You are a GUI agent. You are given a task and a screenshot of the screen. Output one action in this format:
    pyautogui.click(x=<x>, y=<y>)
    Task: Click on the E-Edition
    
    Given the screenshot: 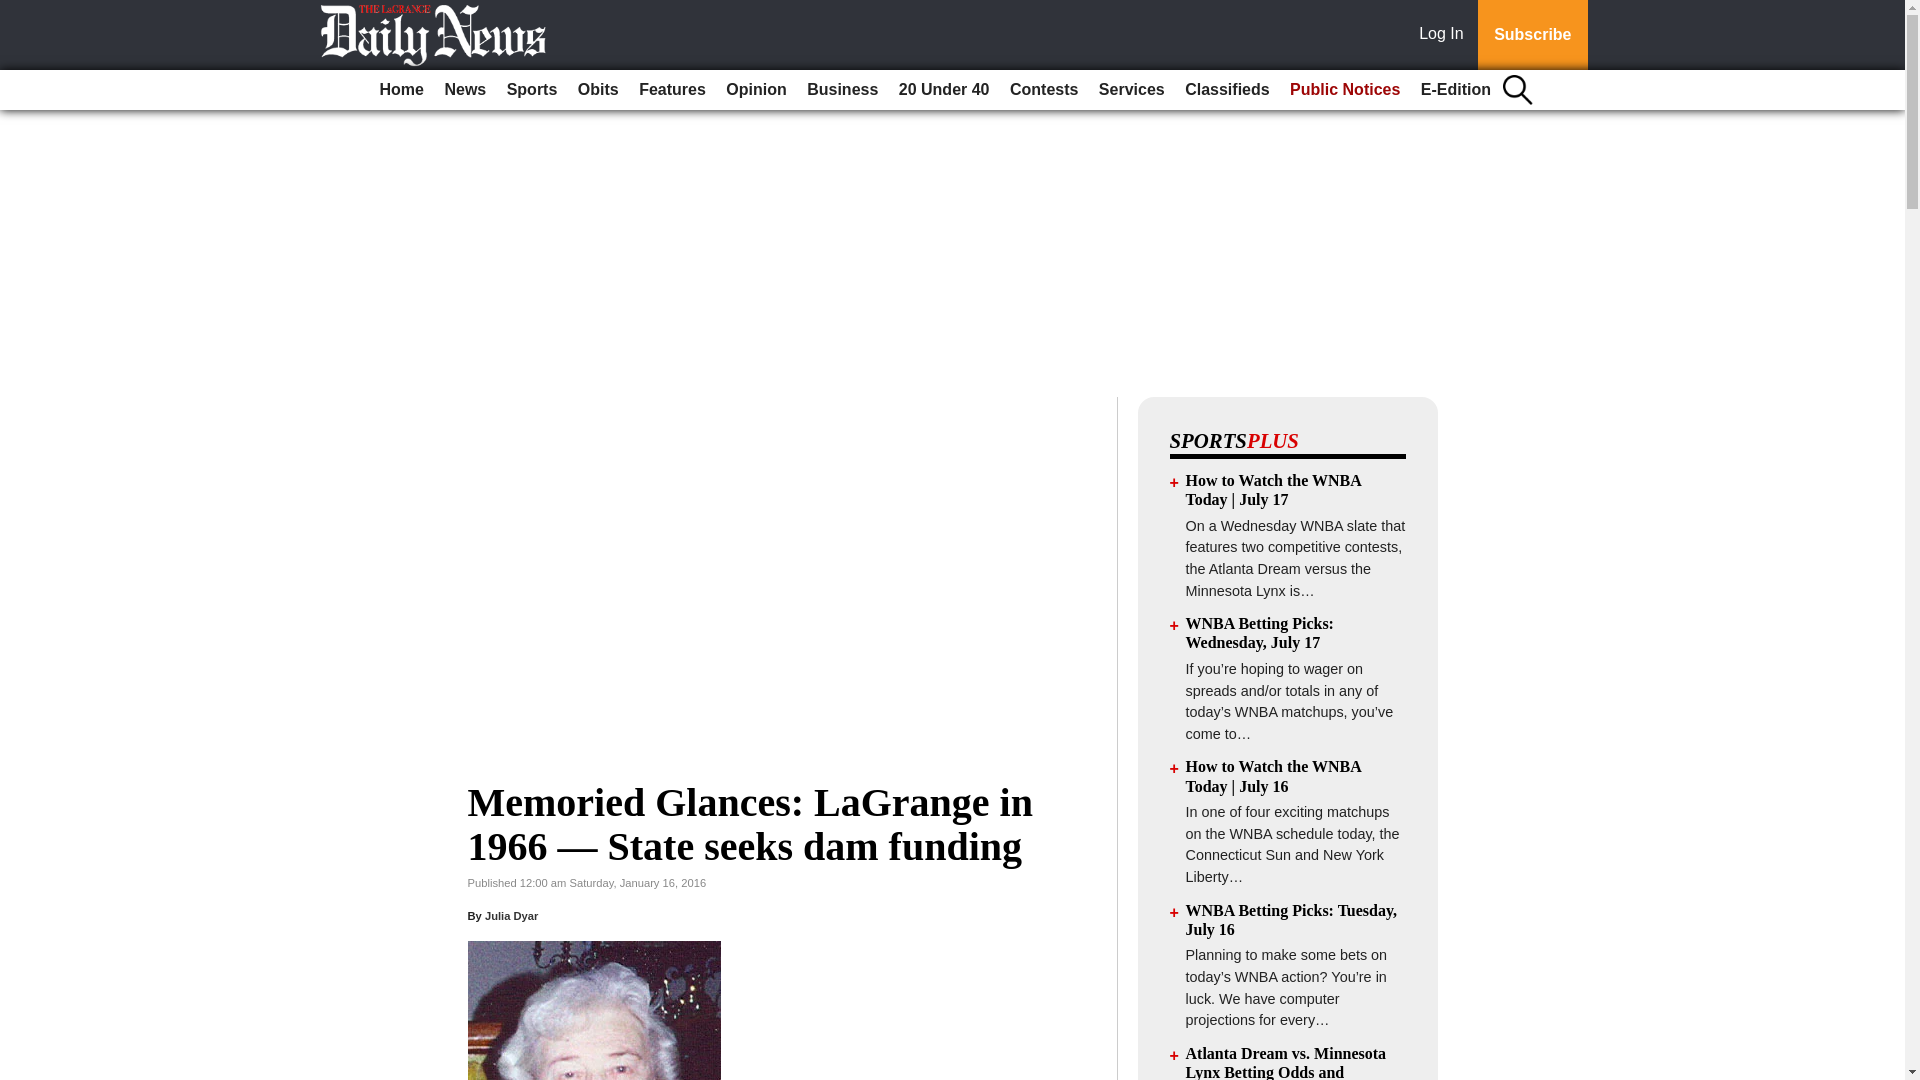 What is the action you would take?
    pyautogui.click(x=1456, y=90)
    